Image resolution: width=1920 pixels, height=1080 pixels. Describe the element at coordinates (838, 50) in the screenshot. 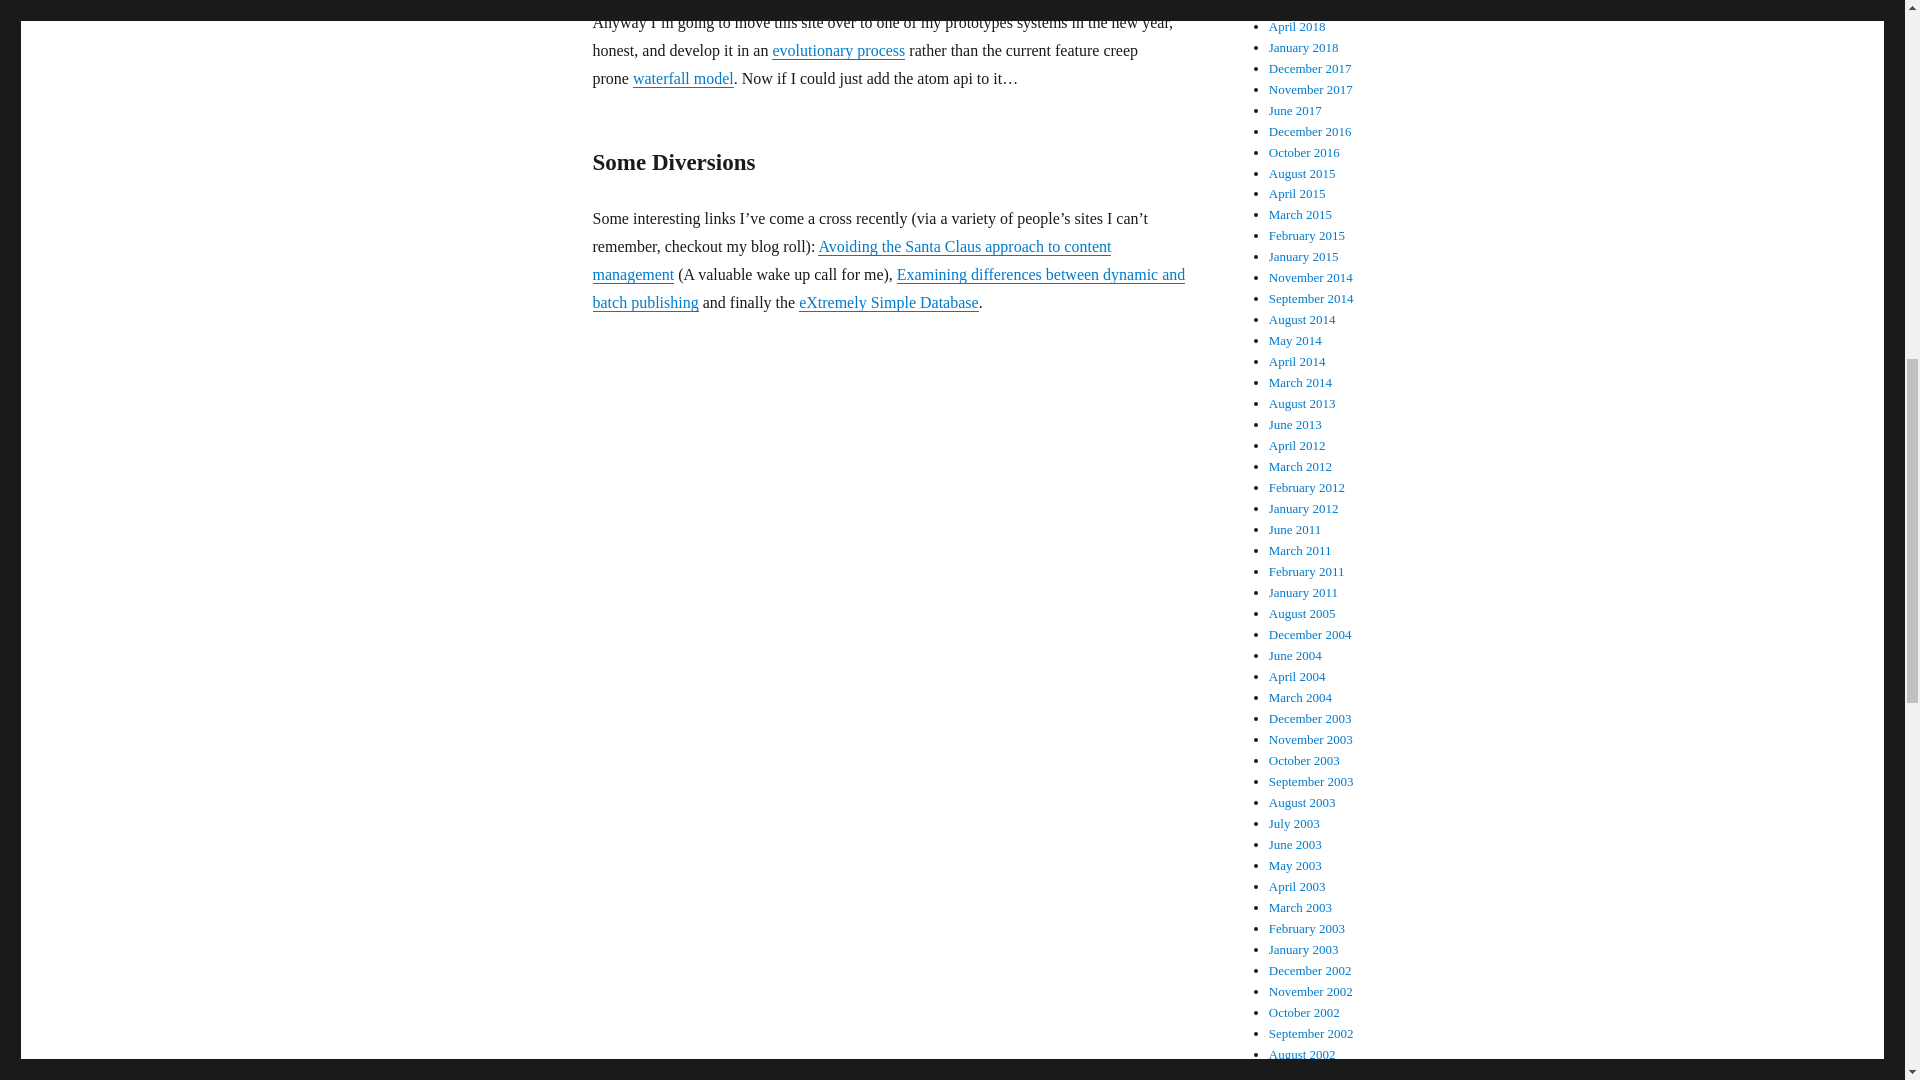

I see `evolutionary process` at that location.